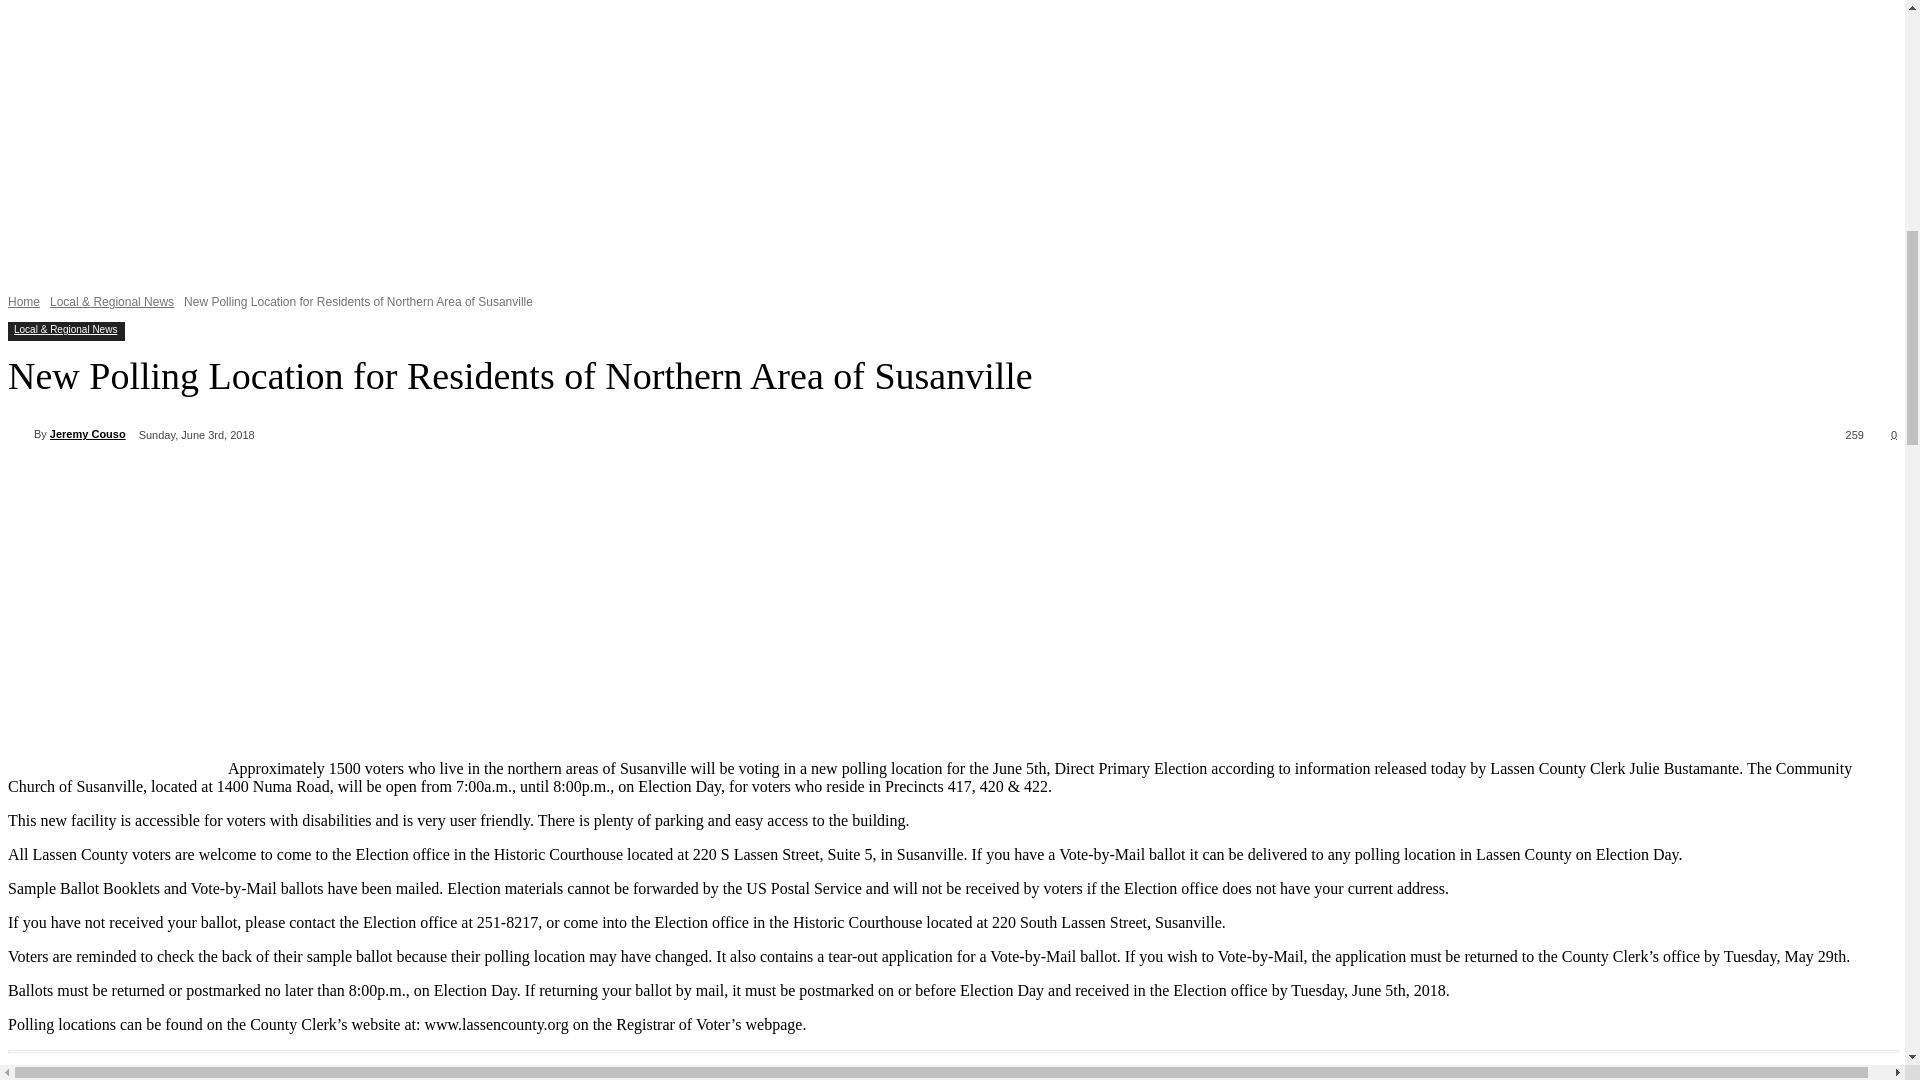 The height and width of the screenshot is (1080, 1920). What do you see at coordinates (24, 301) in the screenshot?
I see `Home` at bounding box center [24, 301].